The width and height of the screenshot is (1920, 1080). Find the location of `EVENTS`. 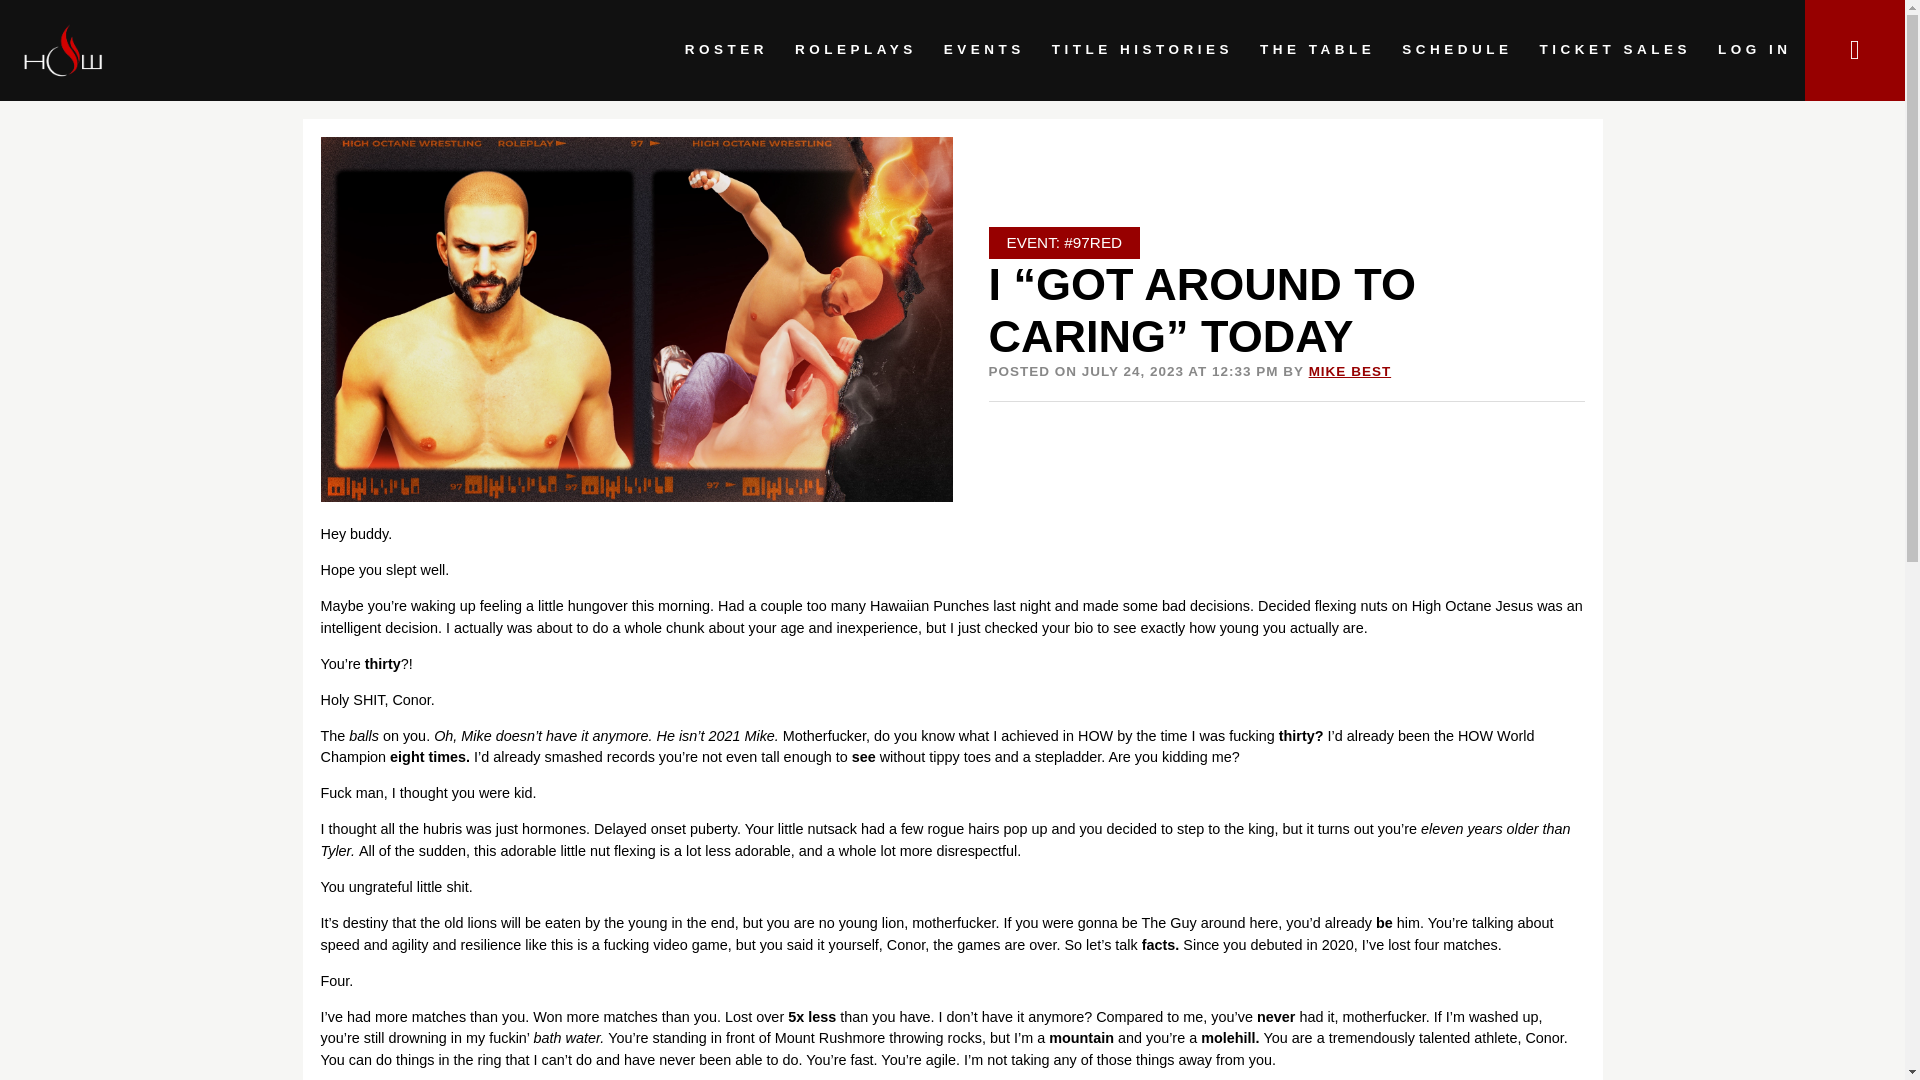

EVENTS is located at coordinates (984, 50).